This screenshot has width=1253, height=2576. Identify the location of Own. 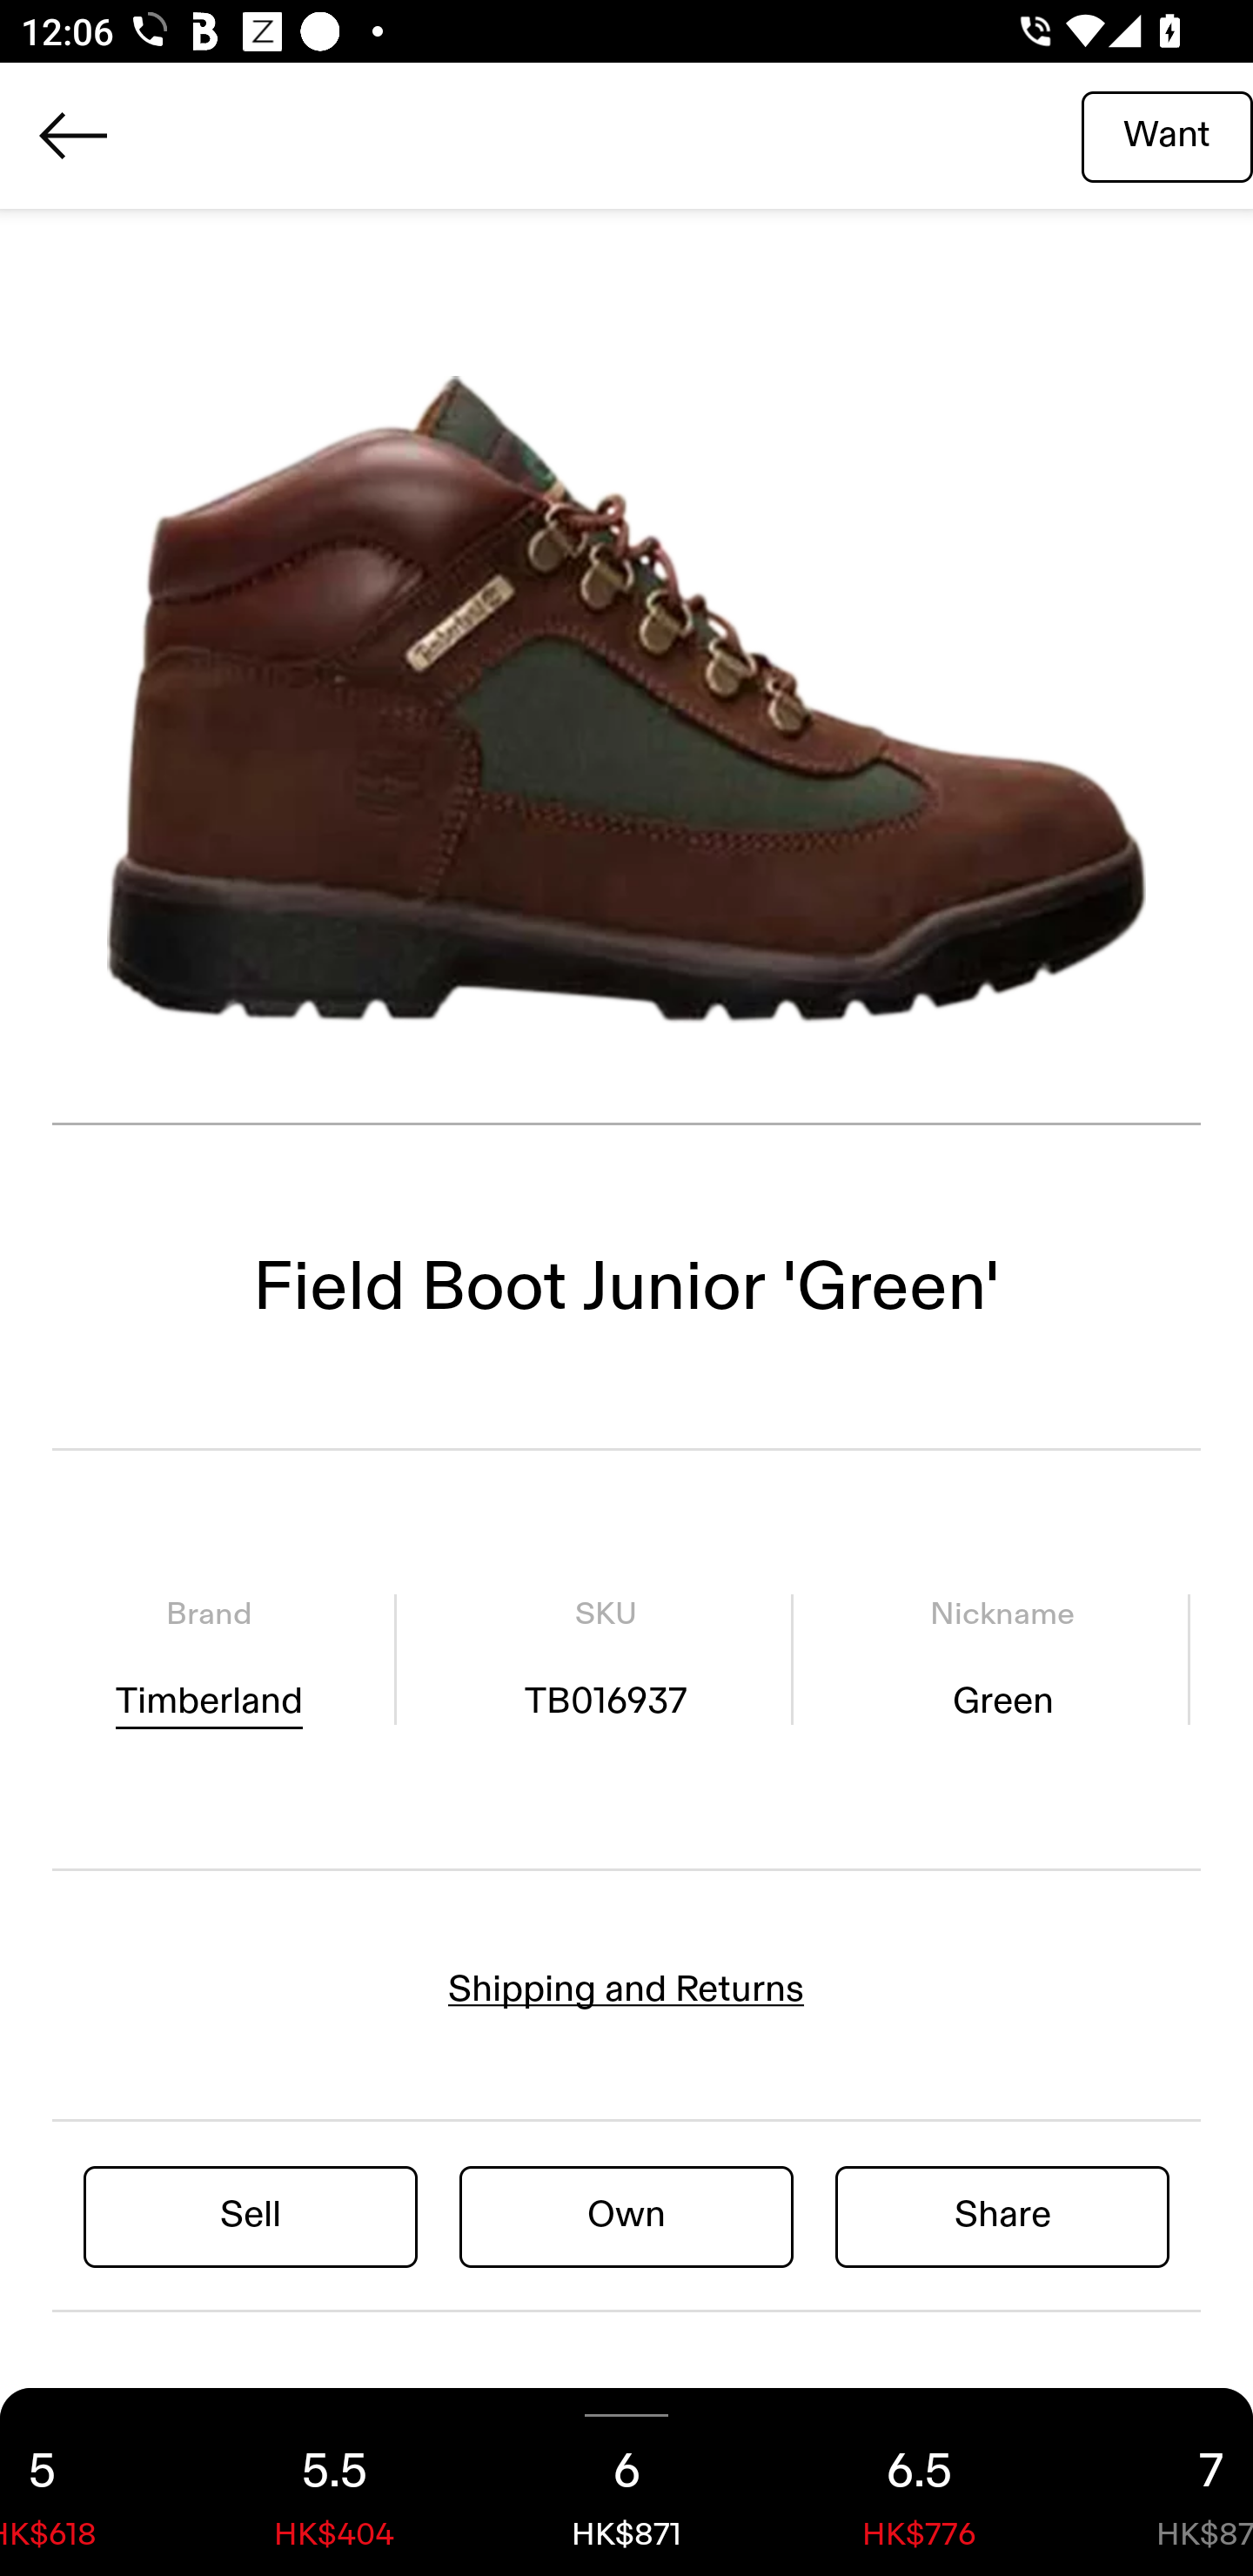
(626, 2215).